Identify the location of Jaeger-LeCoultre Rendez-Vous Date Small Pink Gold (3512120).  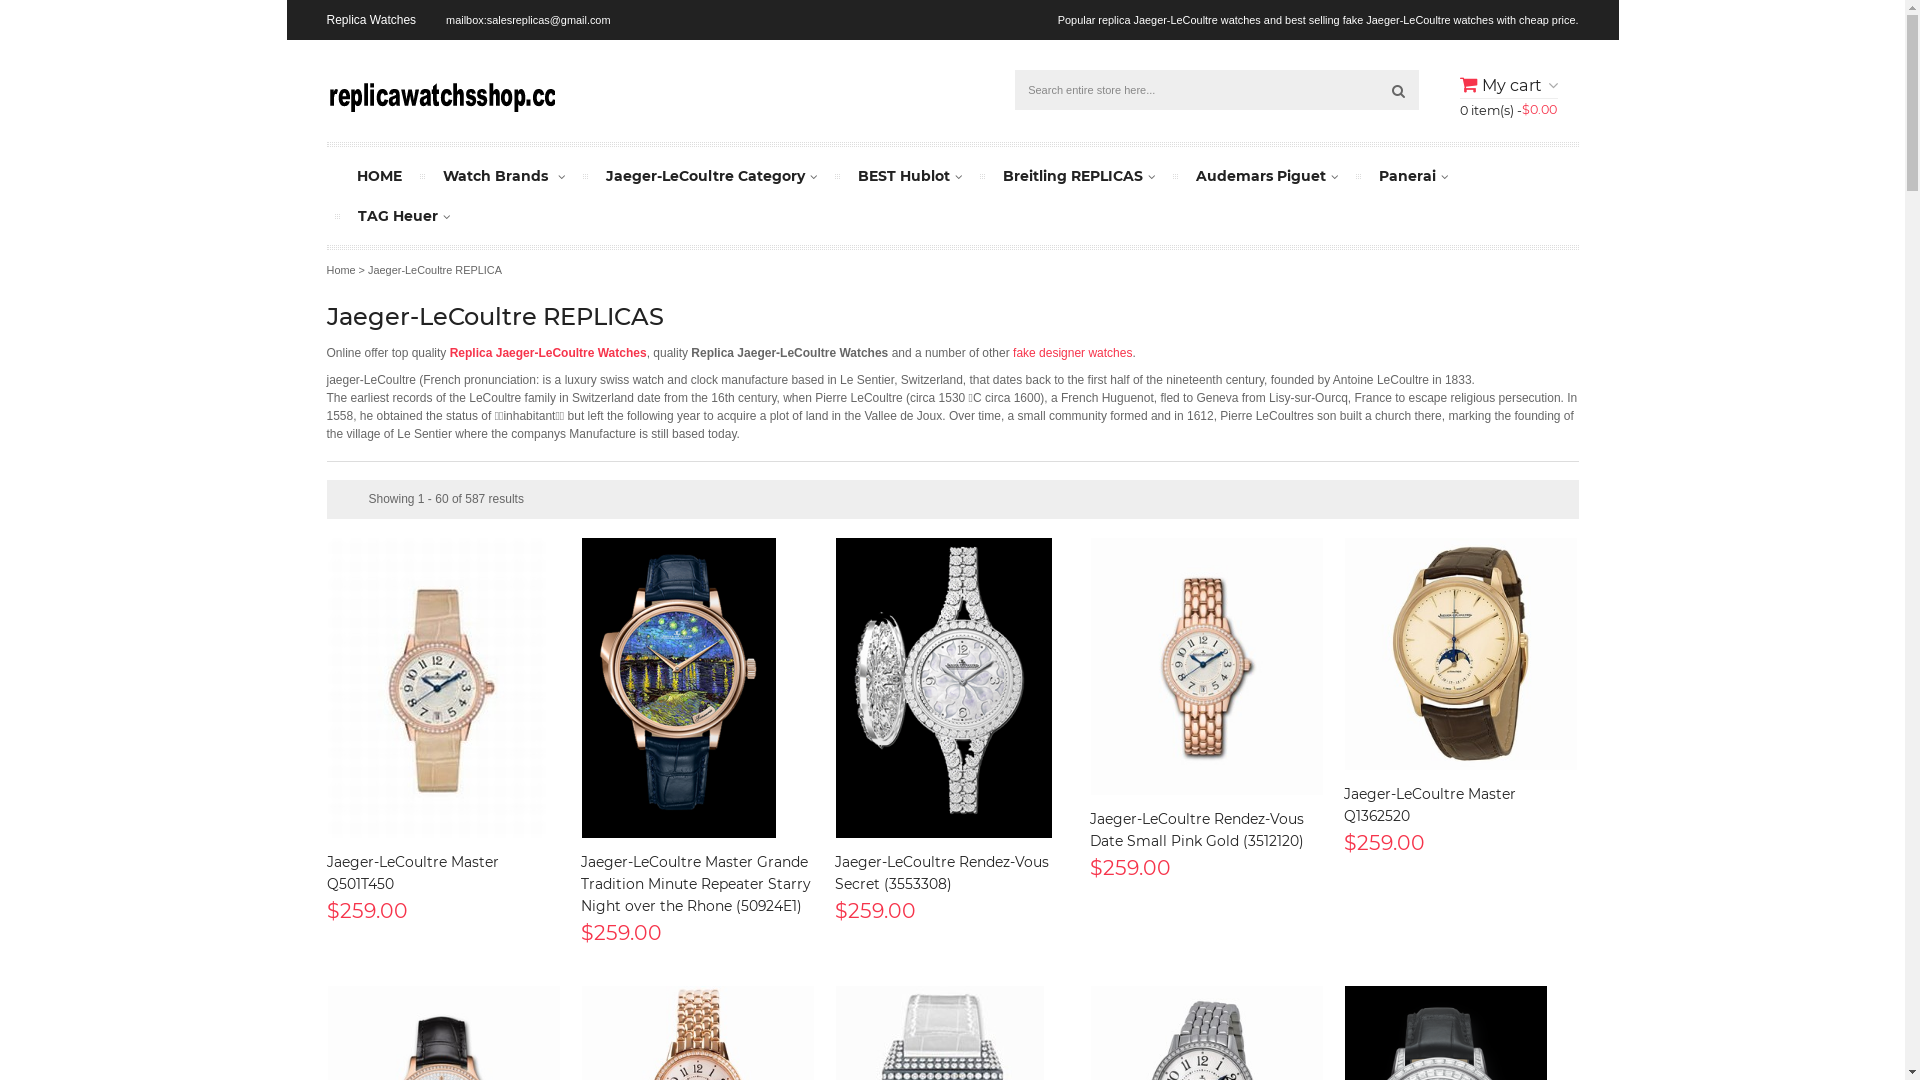
(1197, 830).